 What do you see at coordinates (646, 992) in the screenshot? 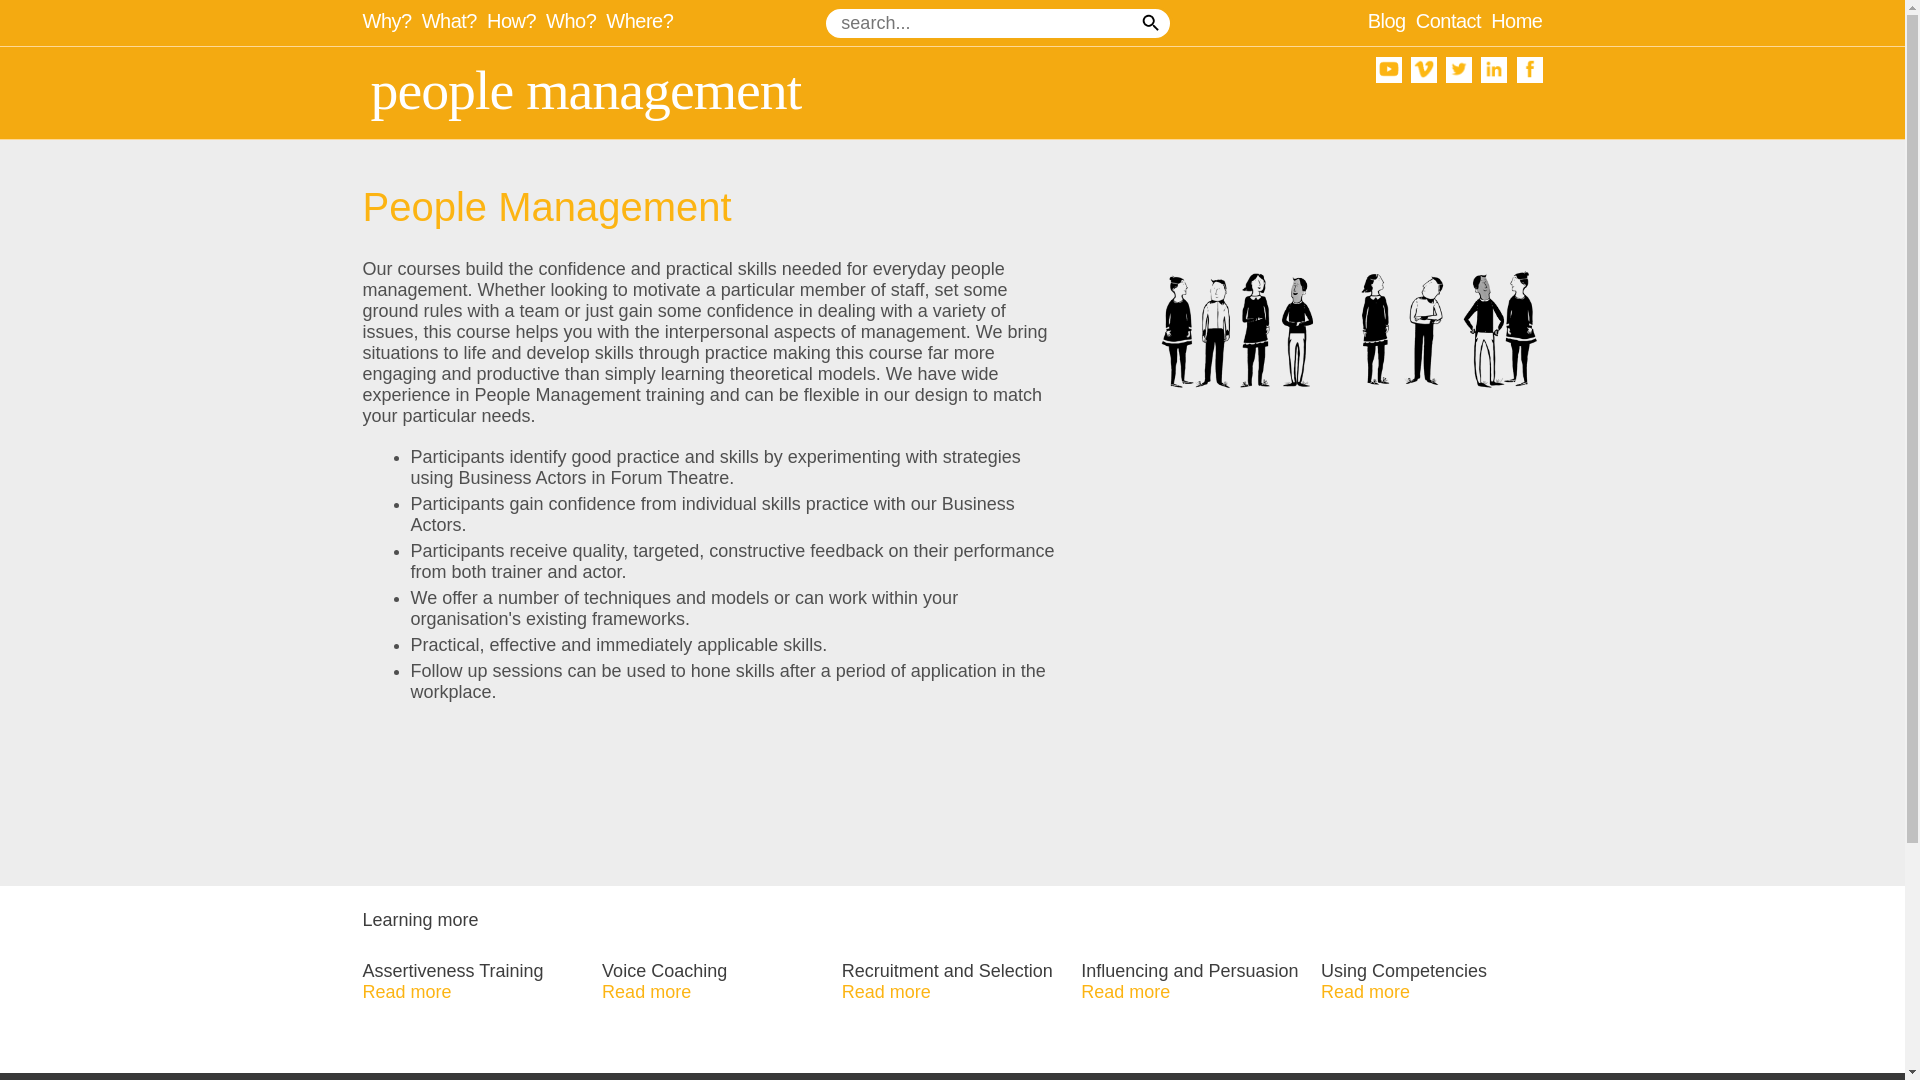
I see `Read more` at bounding box center [646, 992].